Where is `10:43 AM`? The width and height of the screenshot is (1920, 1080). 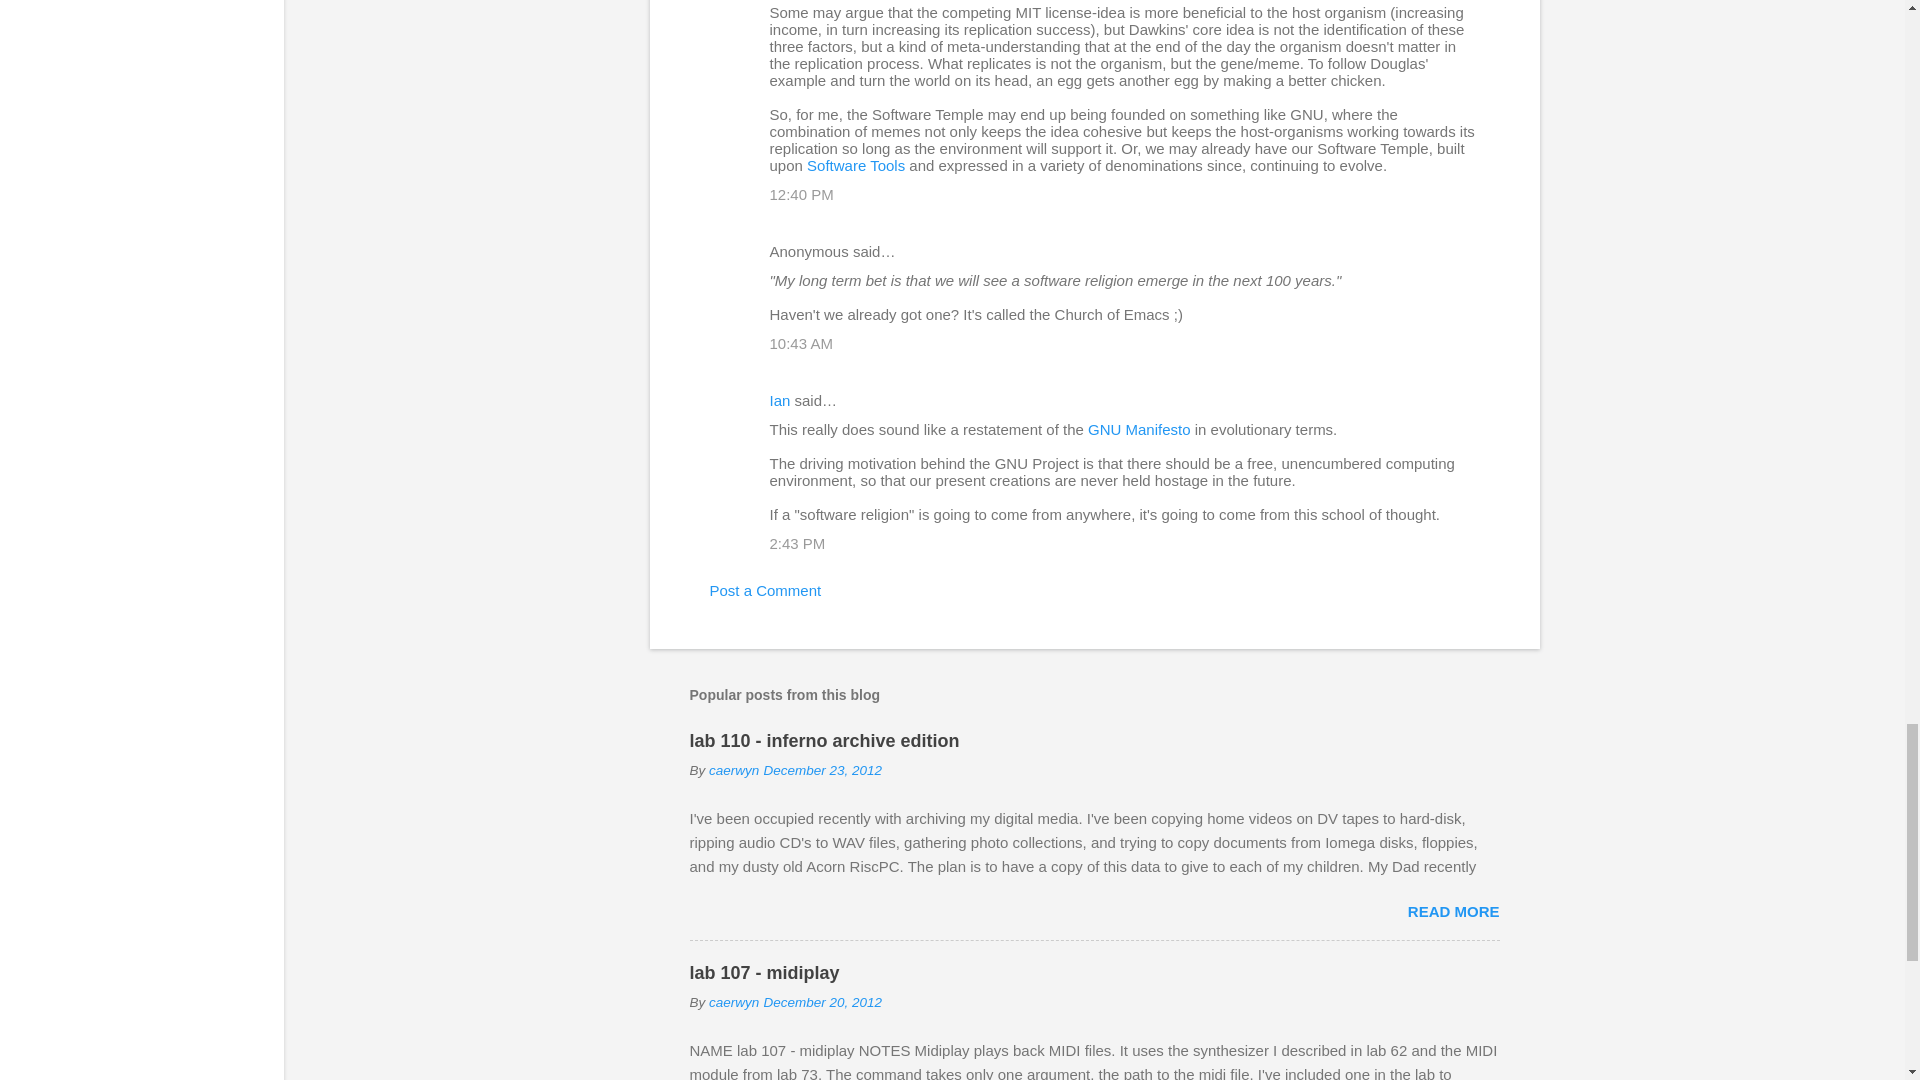
10:43 AM is located at coordinates (801, 343).